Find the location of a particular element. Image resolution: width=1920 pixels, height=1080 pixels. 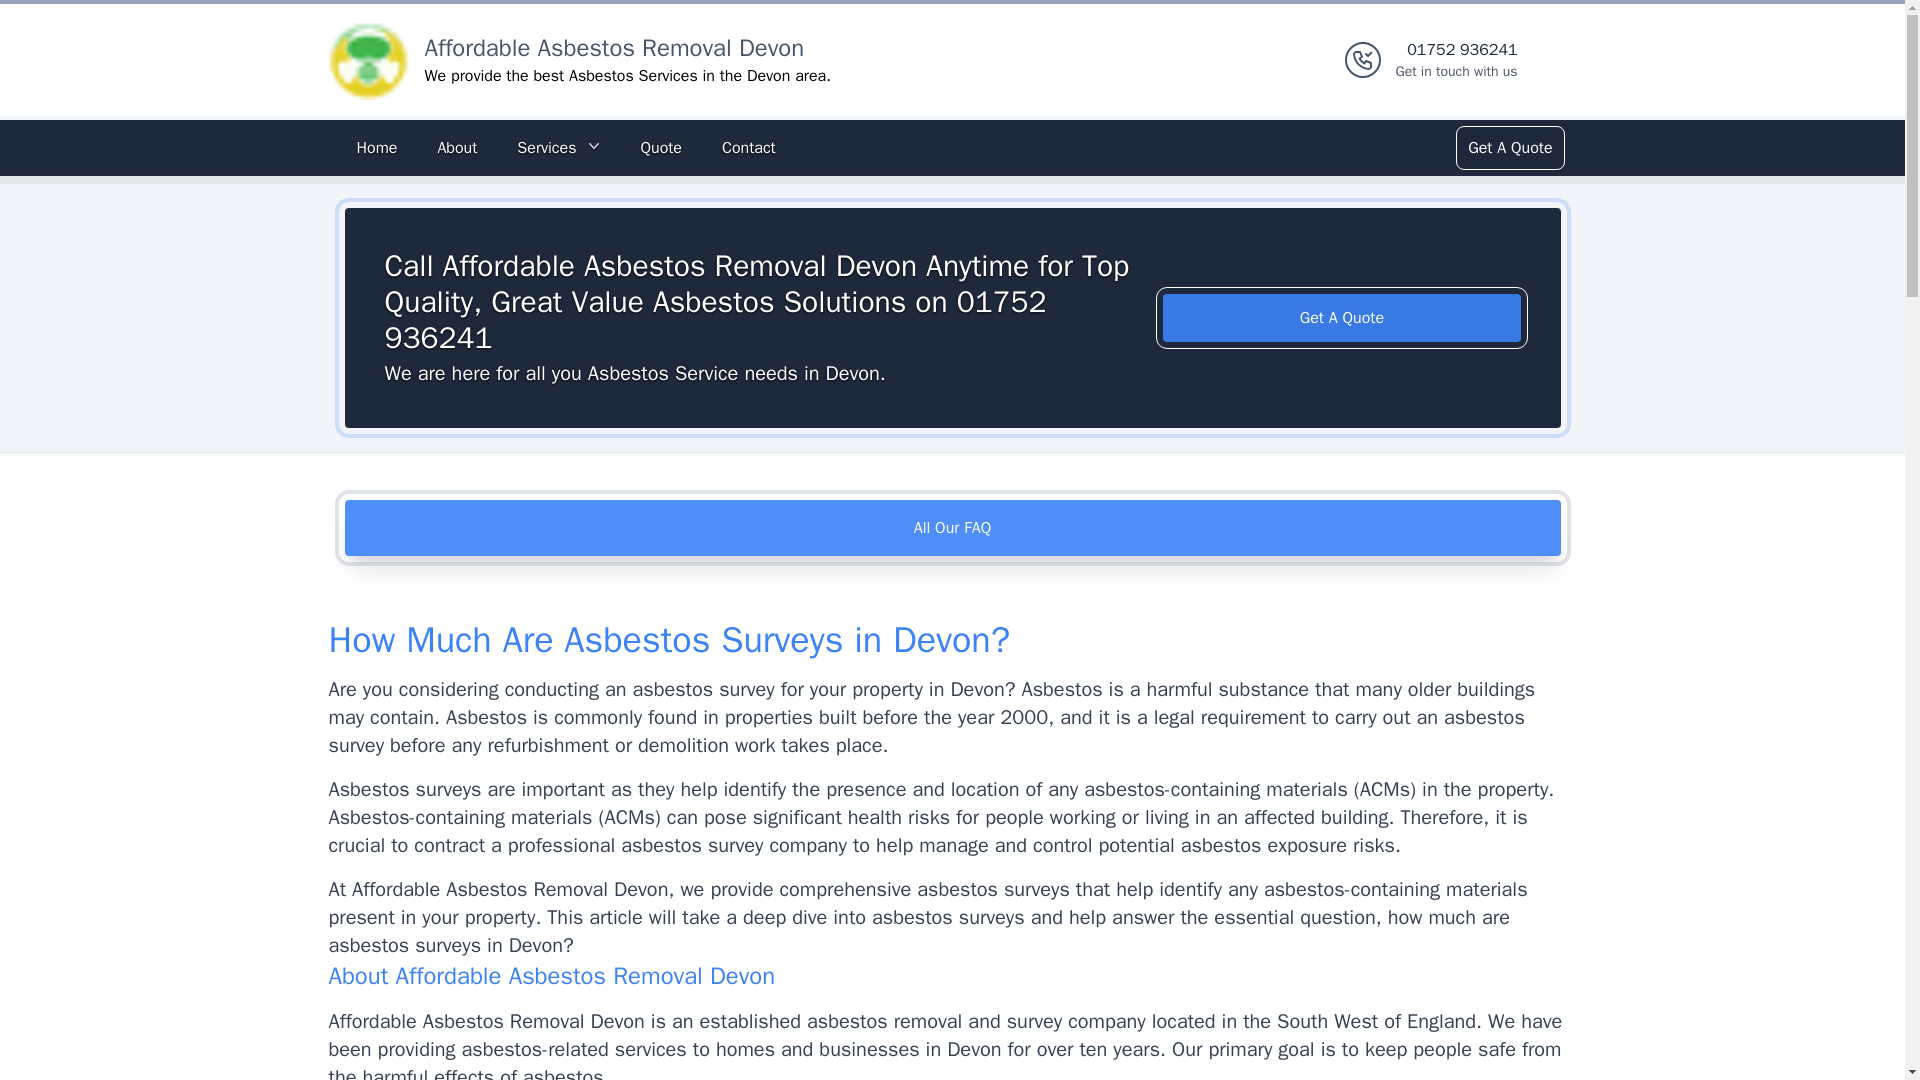

Get A Quote is located at coordinates (456, 148).